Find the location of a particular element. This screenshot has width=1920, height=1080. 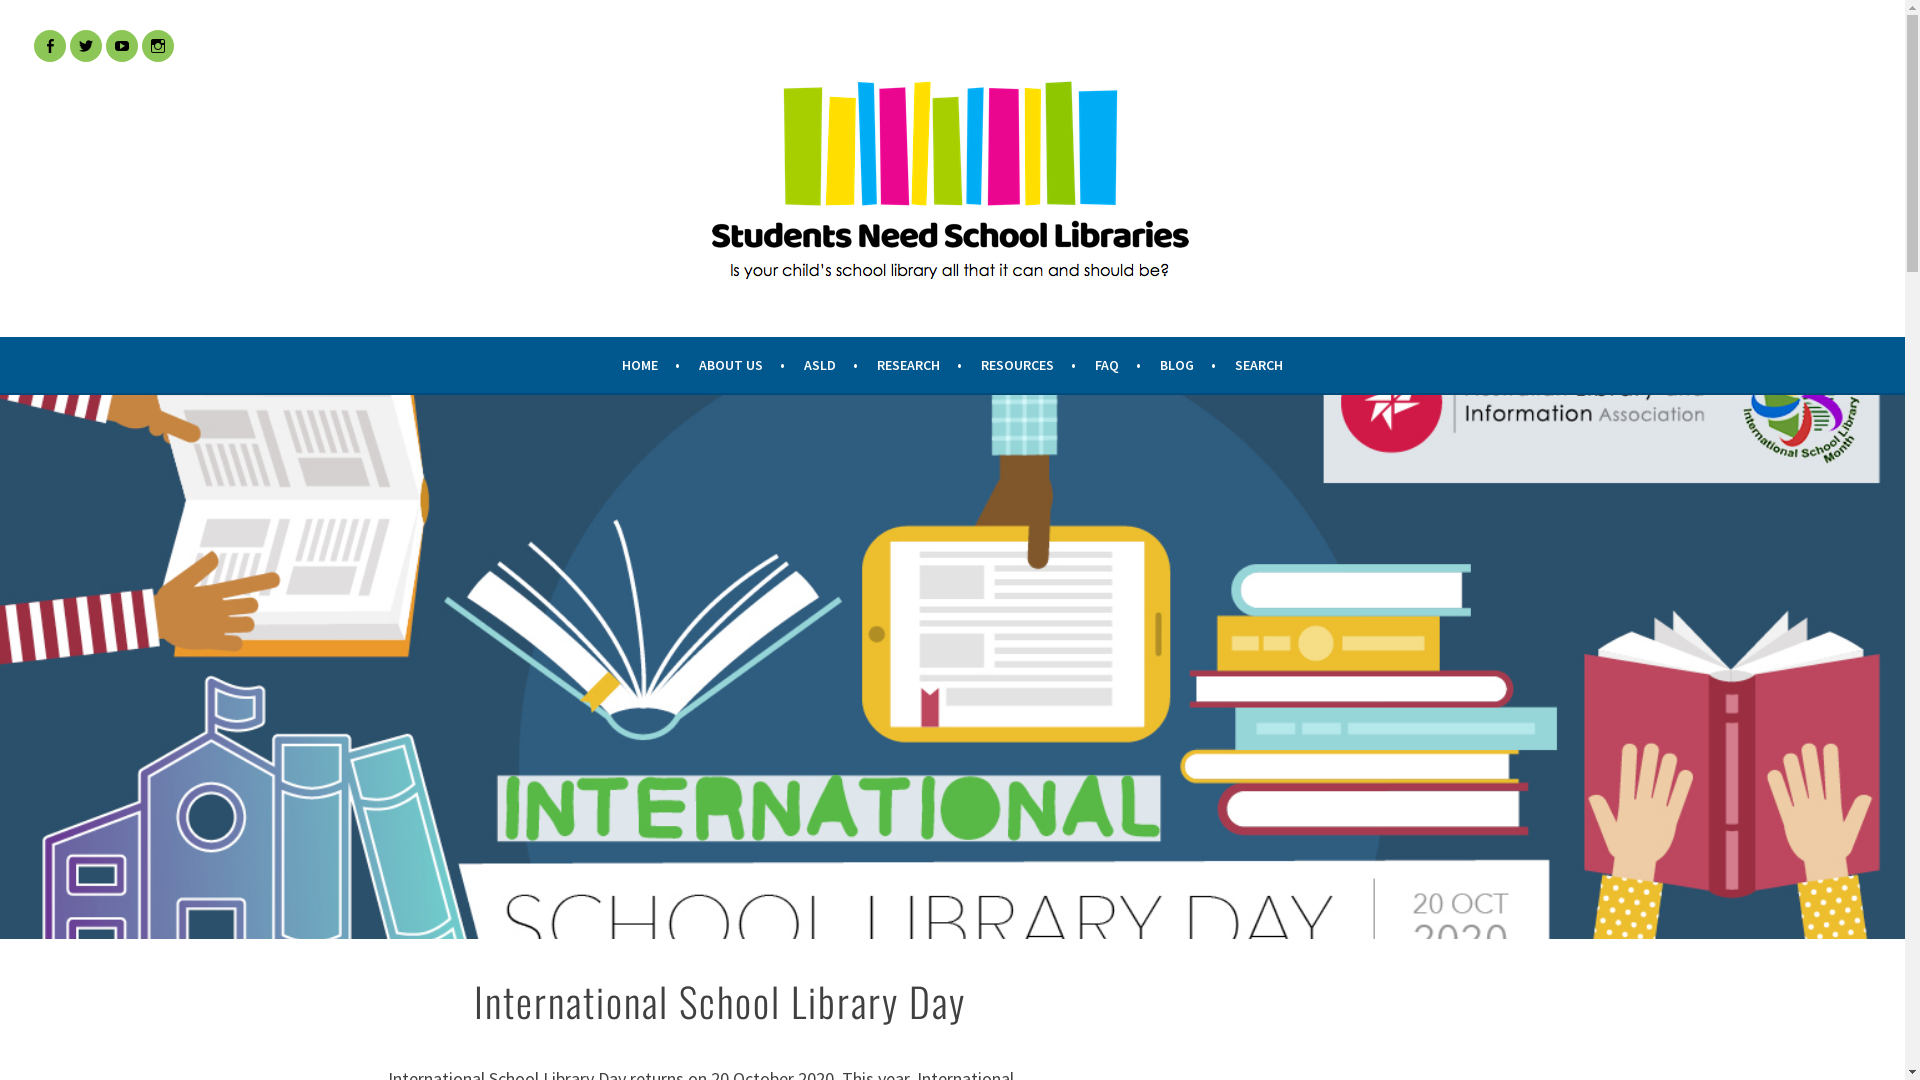

BLOG is located at coordinates (1188, 365).